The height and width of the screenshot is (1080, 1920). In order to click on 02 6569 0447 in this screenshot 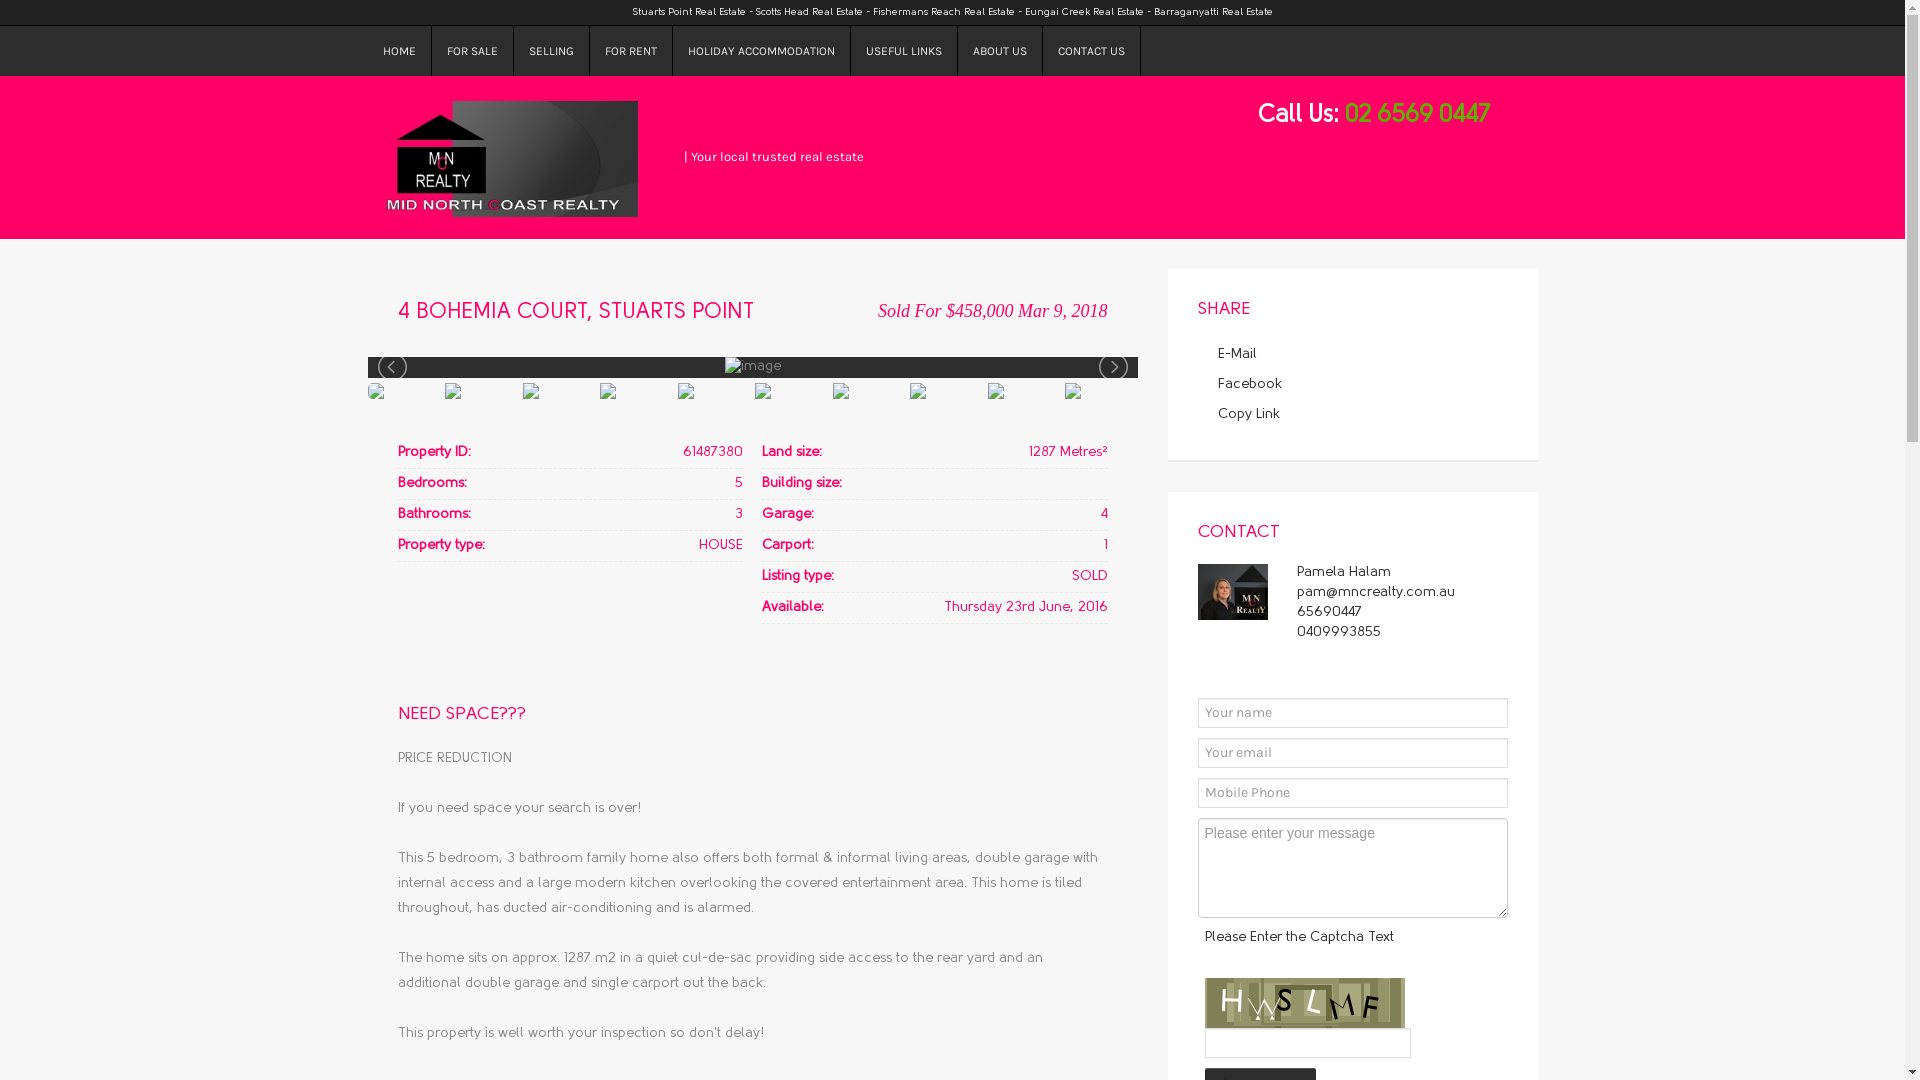, I will do `click(1416, 116)`.